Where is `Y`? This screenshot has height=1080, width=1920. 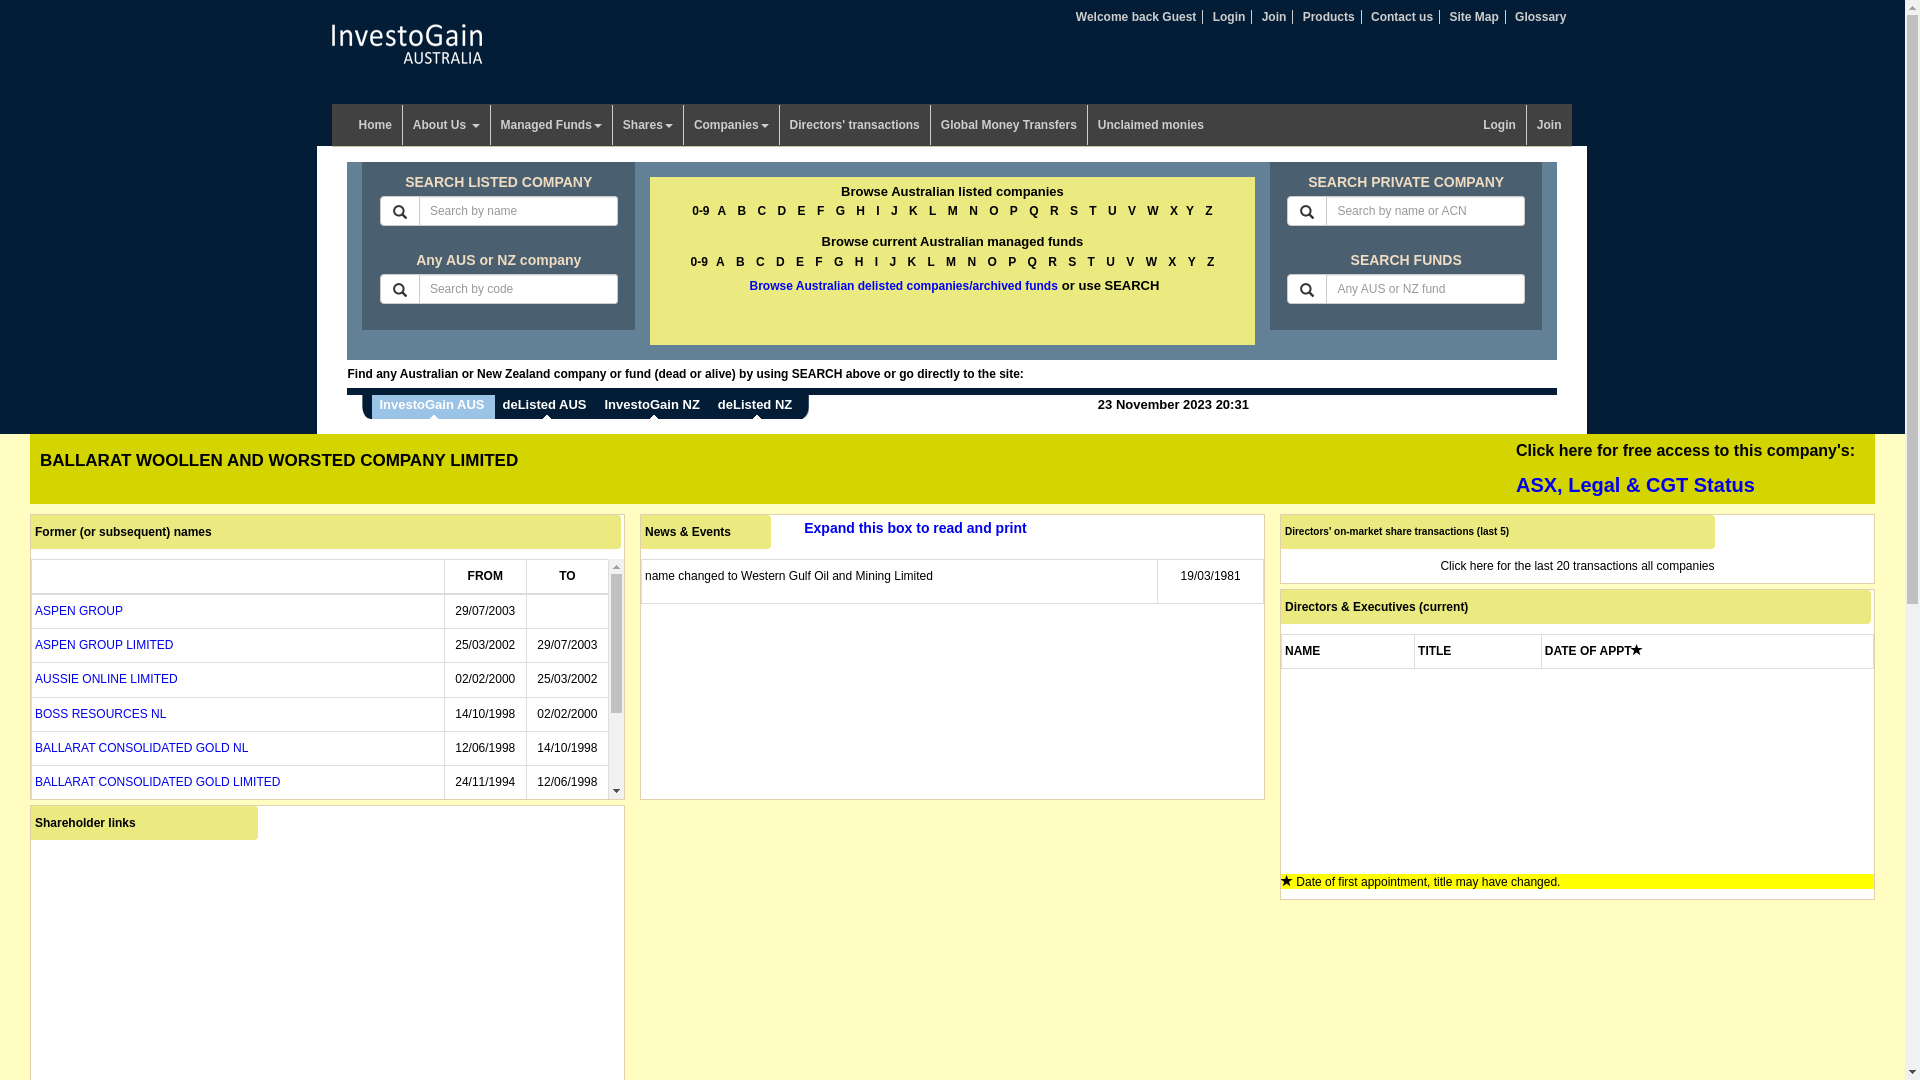
Y is located at coordinates (1192, 262).